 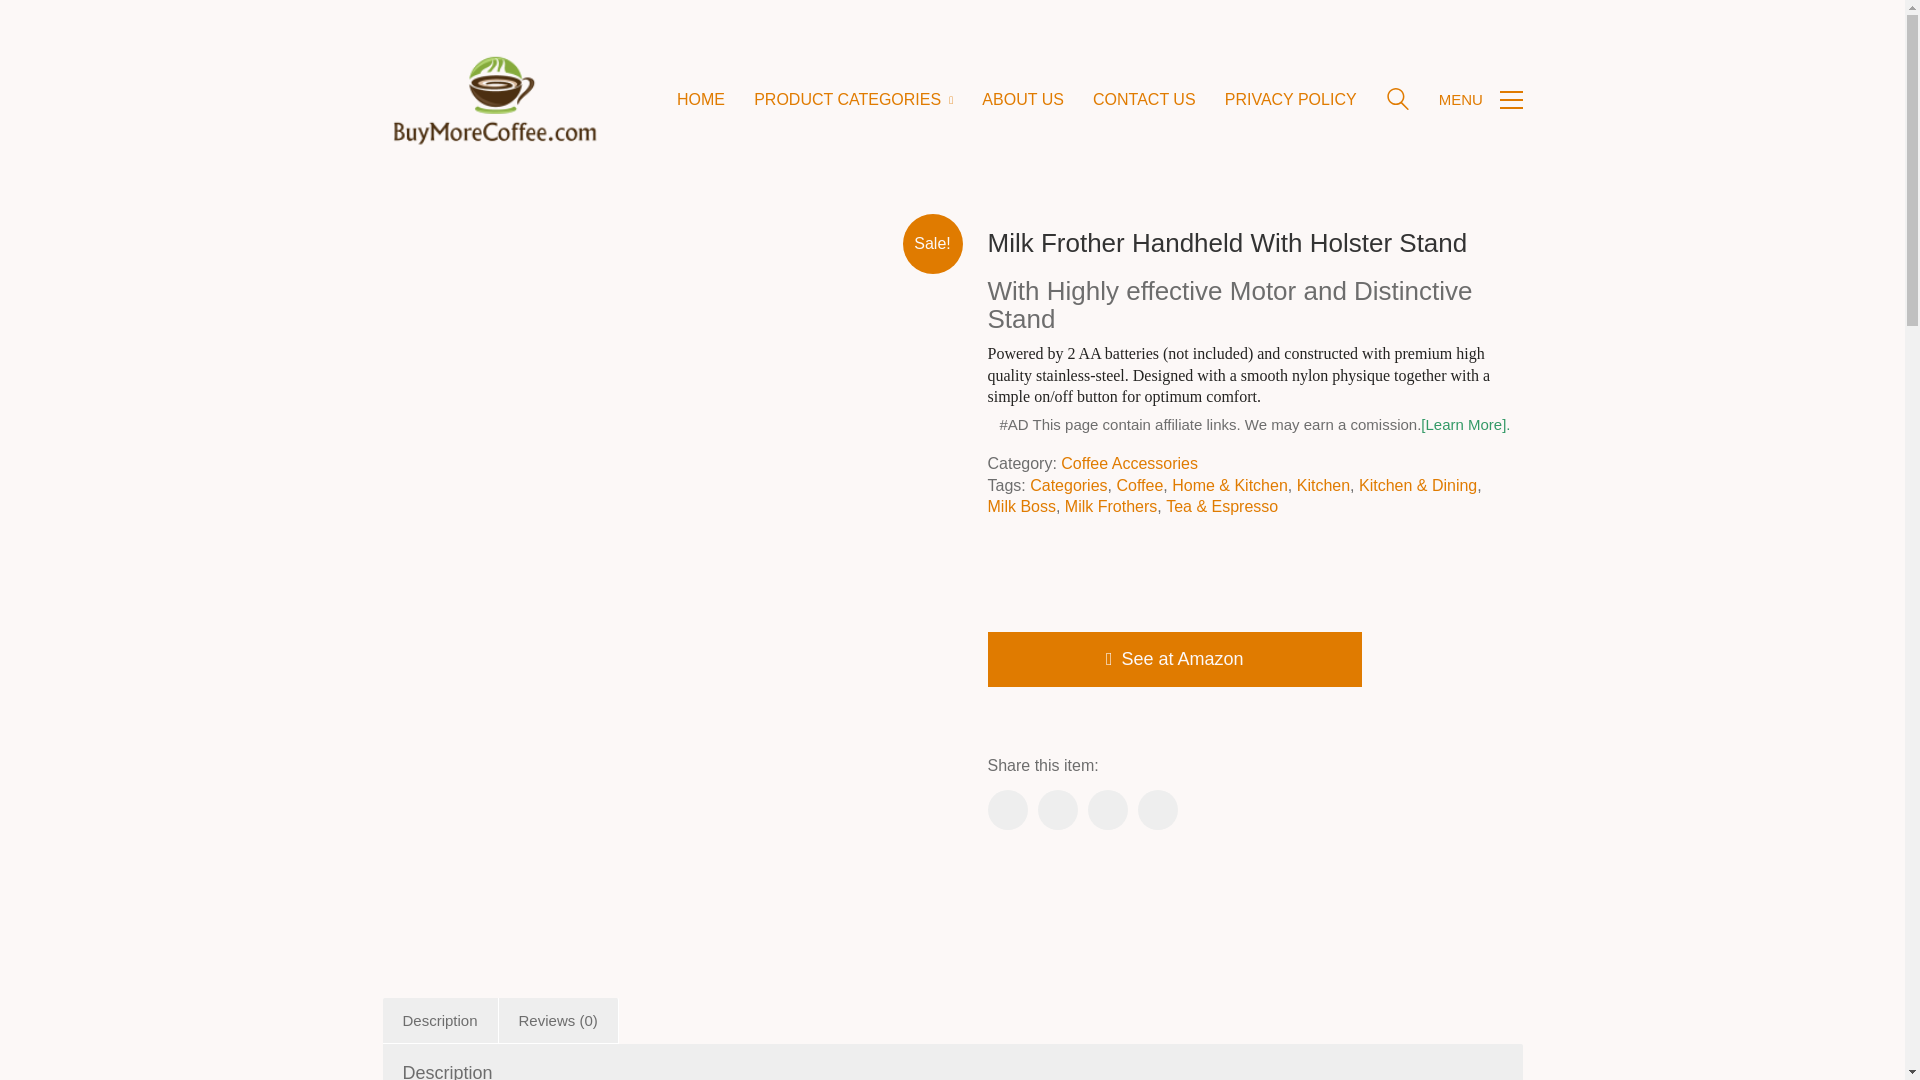 What do you see at coordinates (1480, 100) in the screenshot?
I see `MENU` at bounding box center [1480, 100].